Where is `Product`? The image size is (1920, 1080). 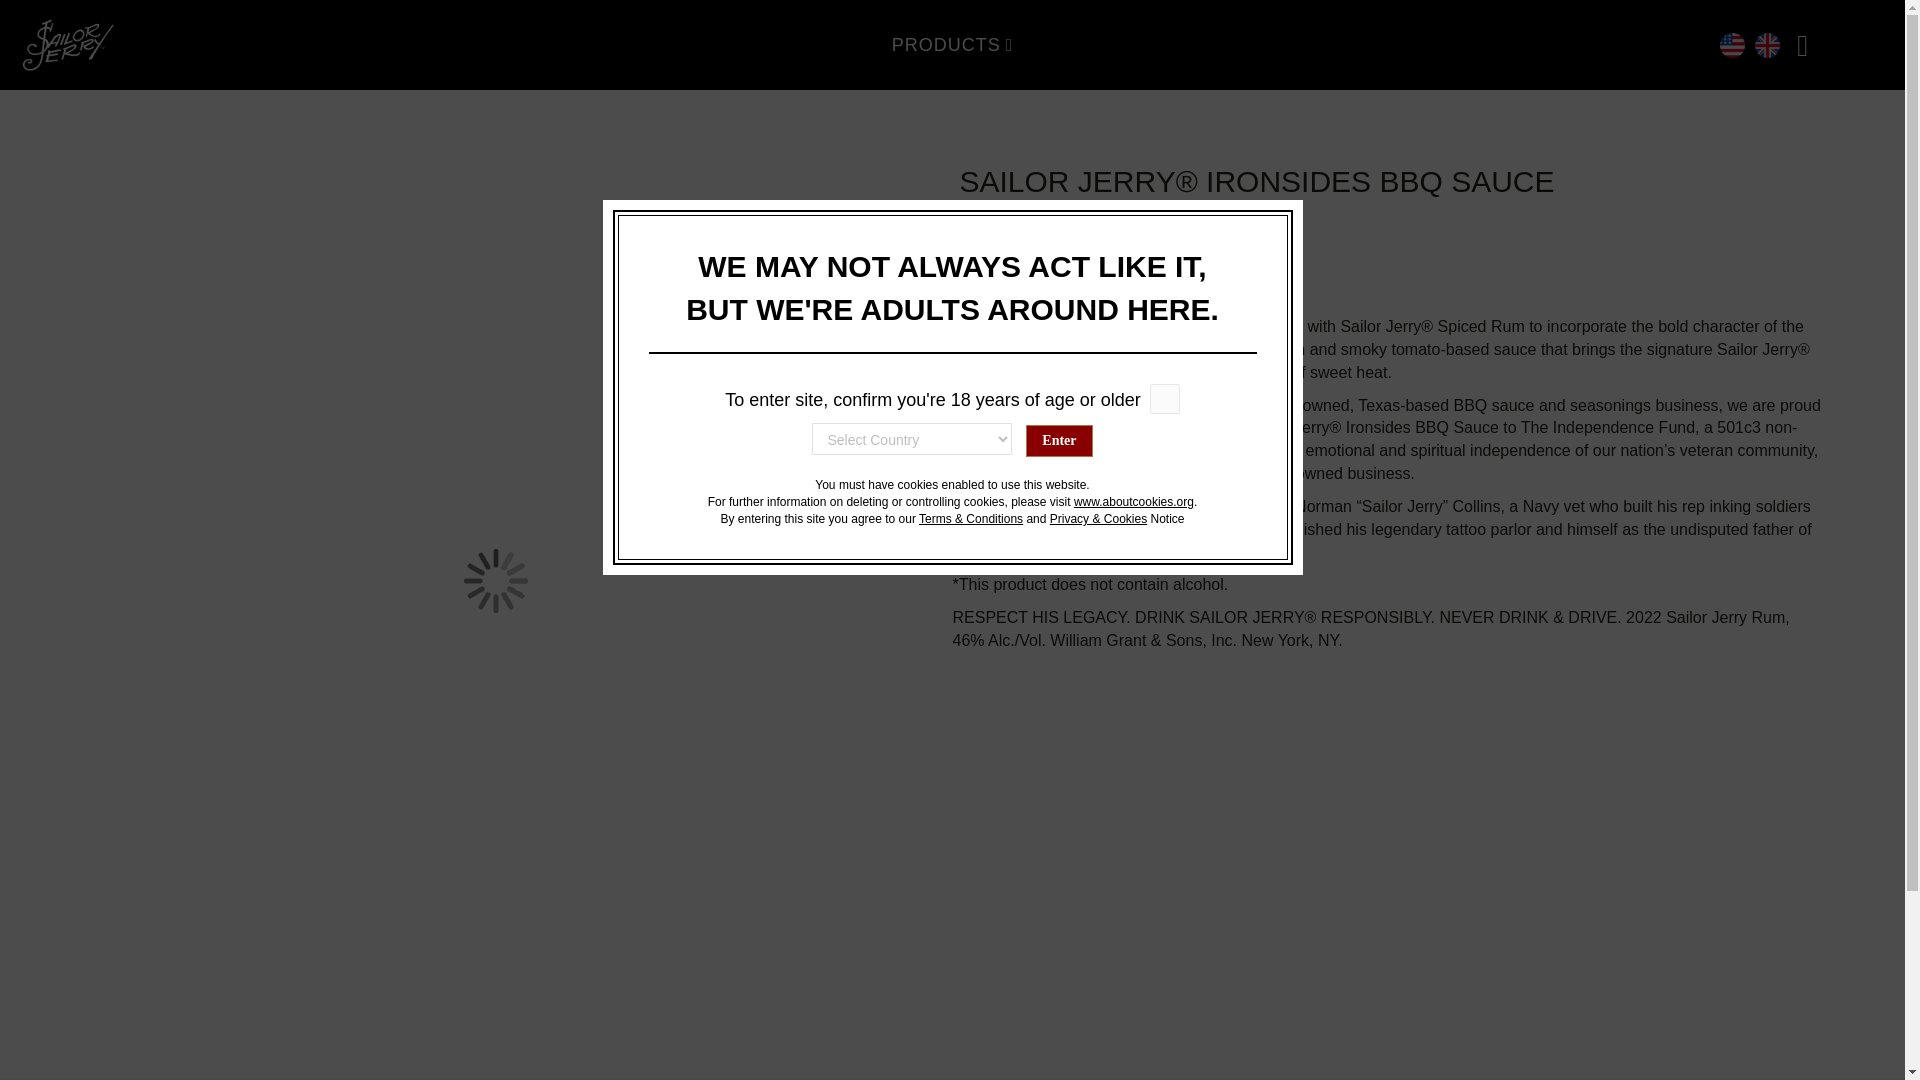
Product is located at coordinates (952, 44).